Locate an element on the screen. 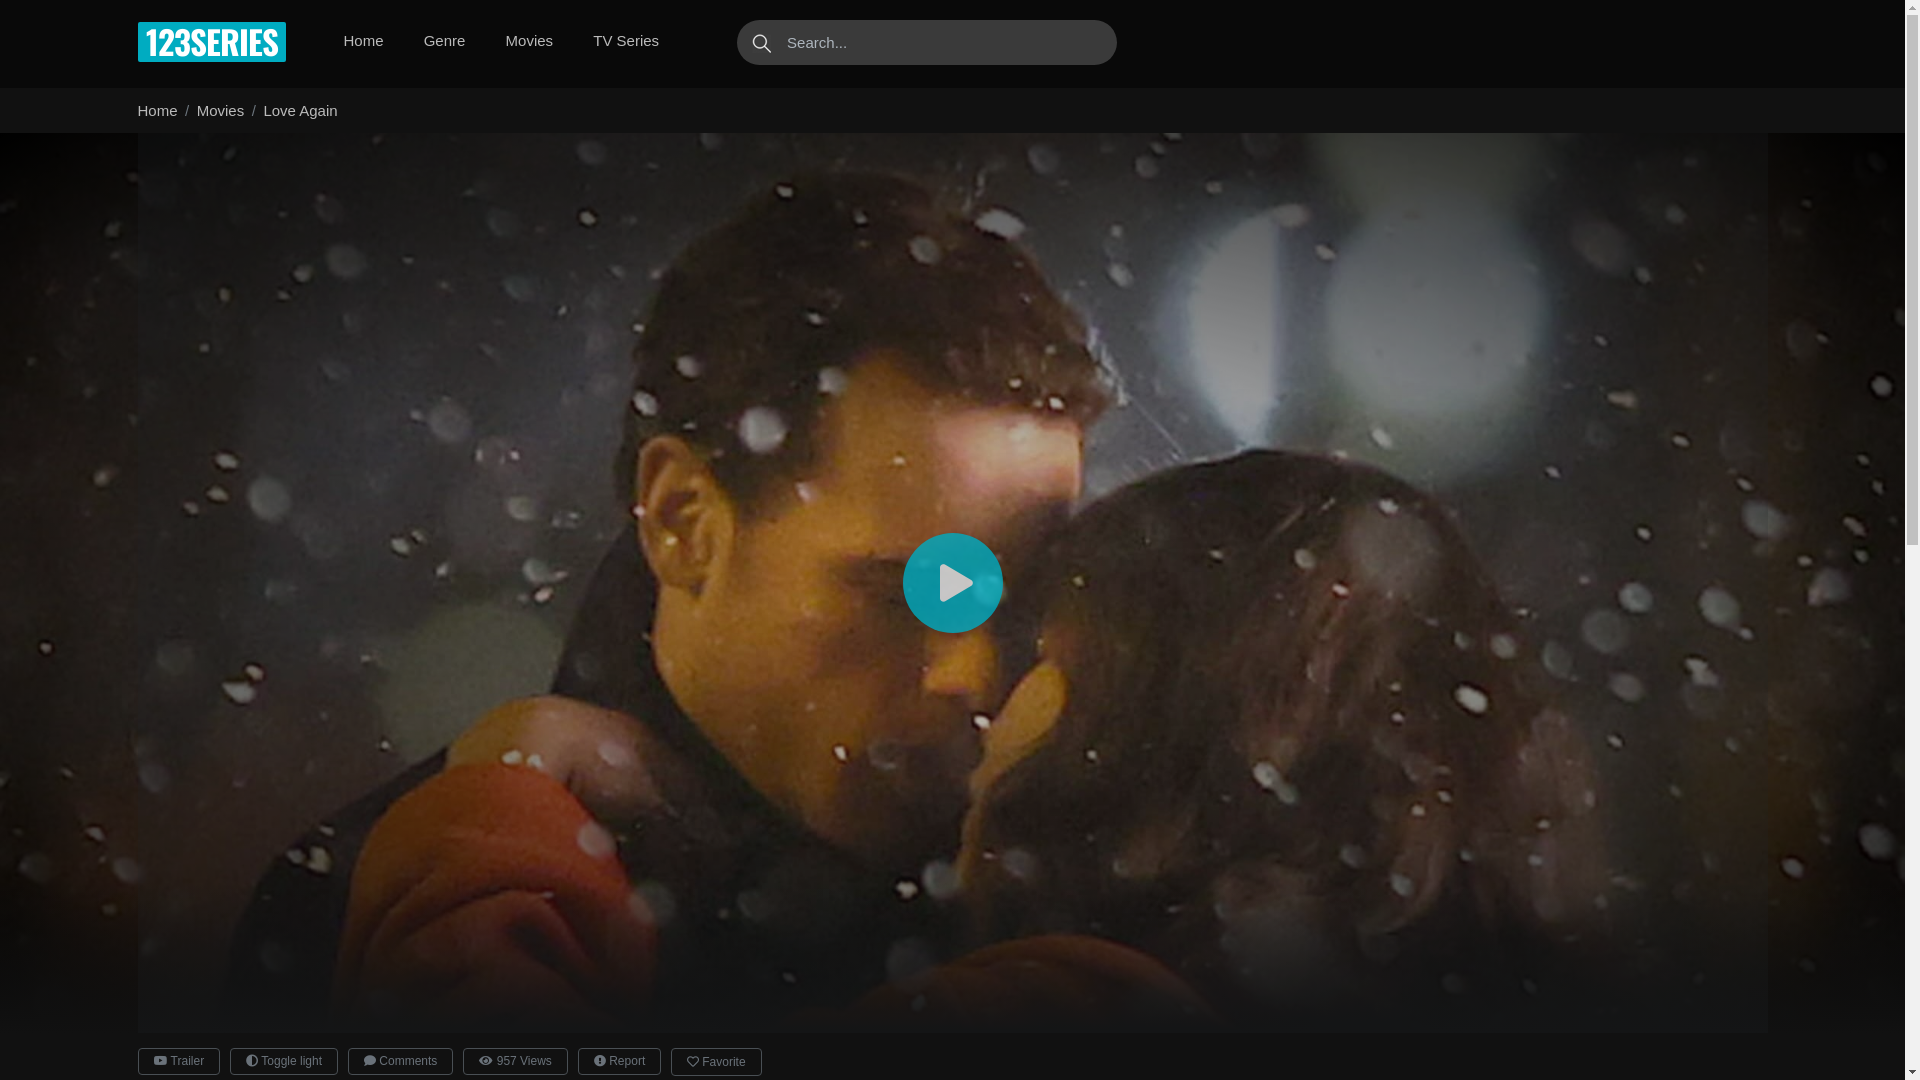  Home is located at coordinates (158, 110).